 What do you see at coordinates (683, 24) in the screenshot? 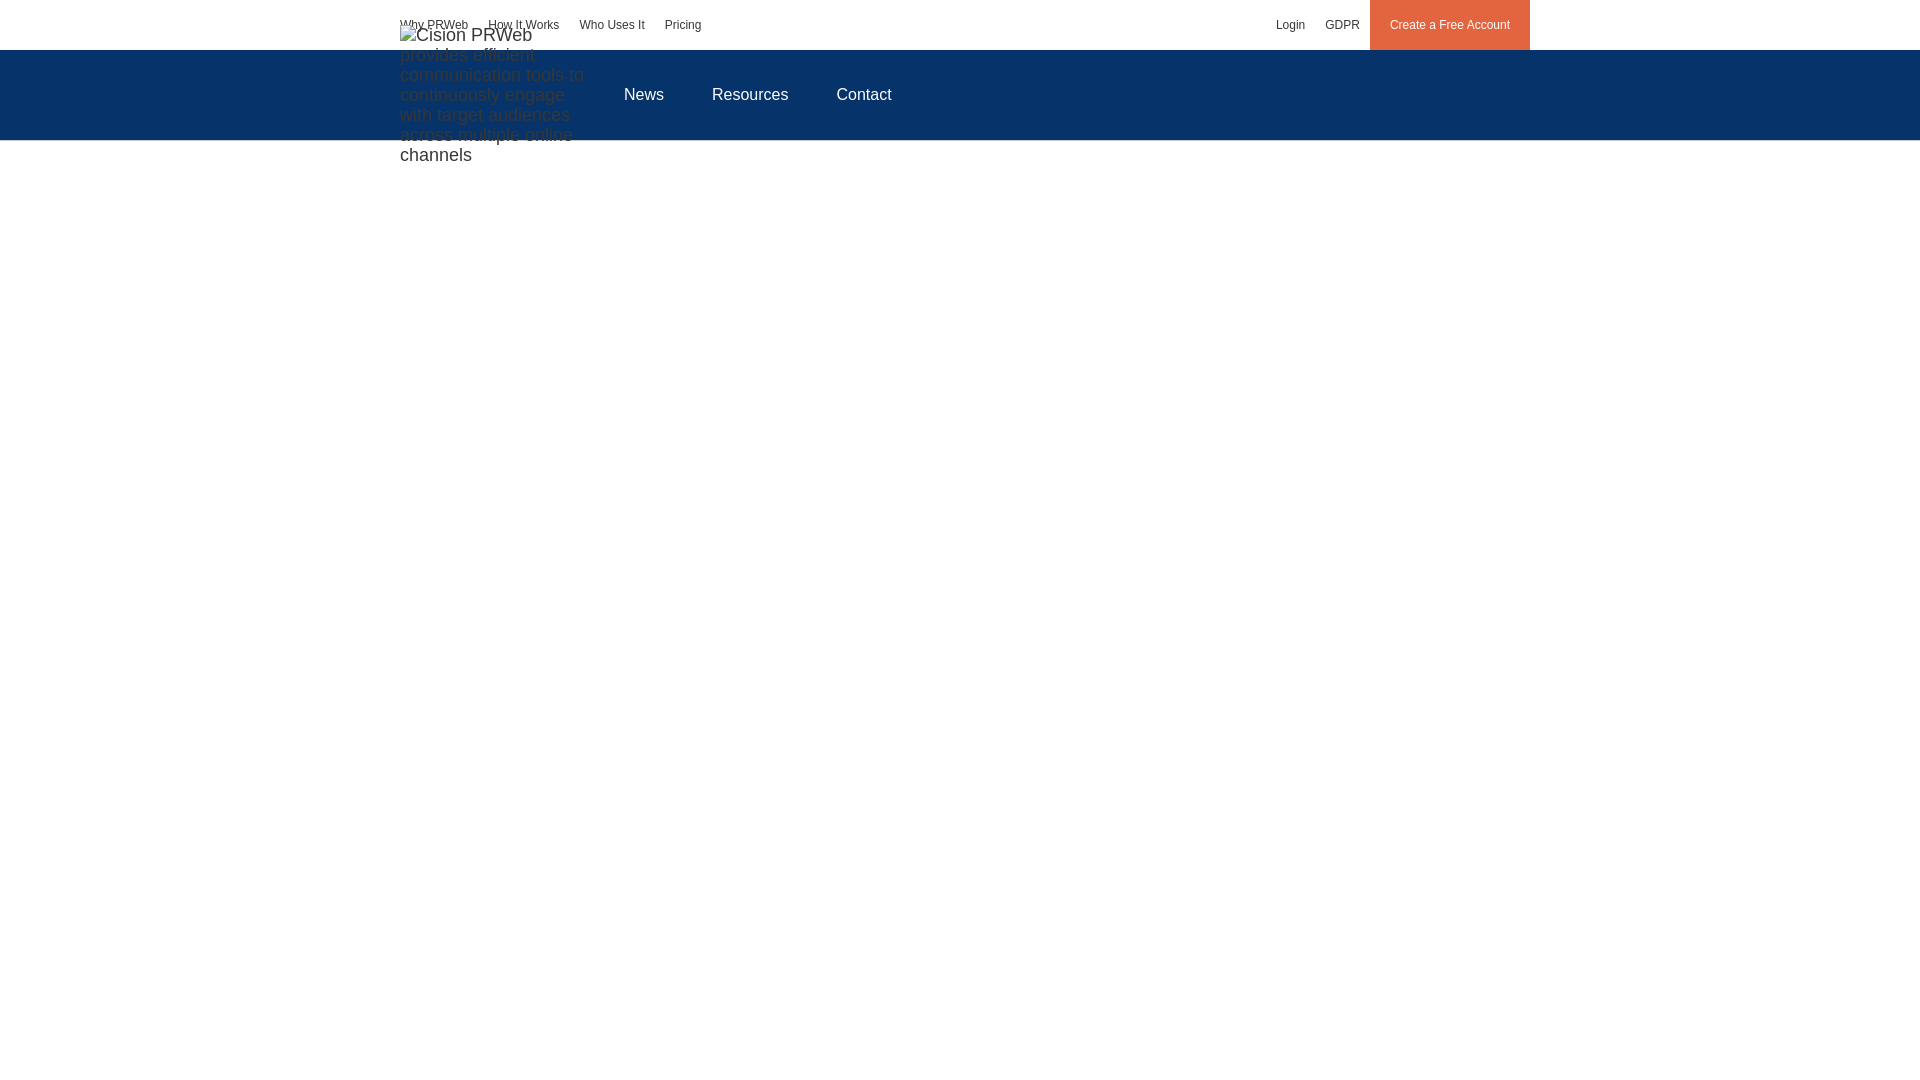
I see `Pricing` at bounding box center [683, 24].